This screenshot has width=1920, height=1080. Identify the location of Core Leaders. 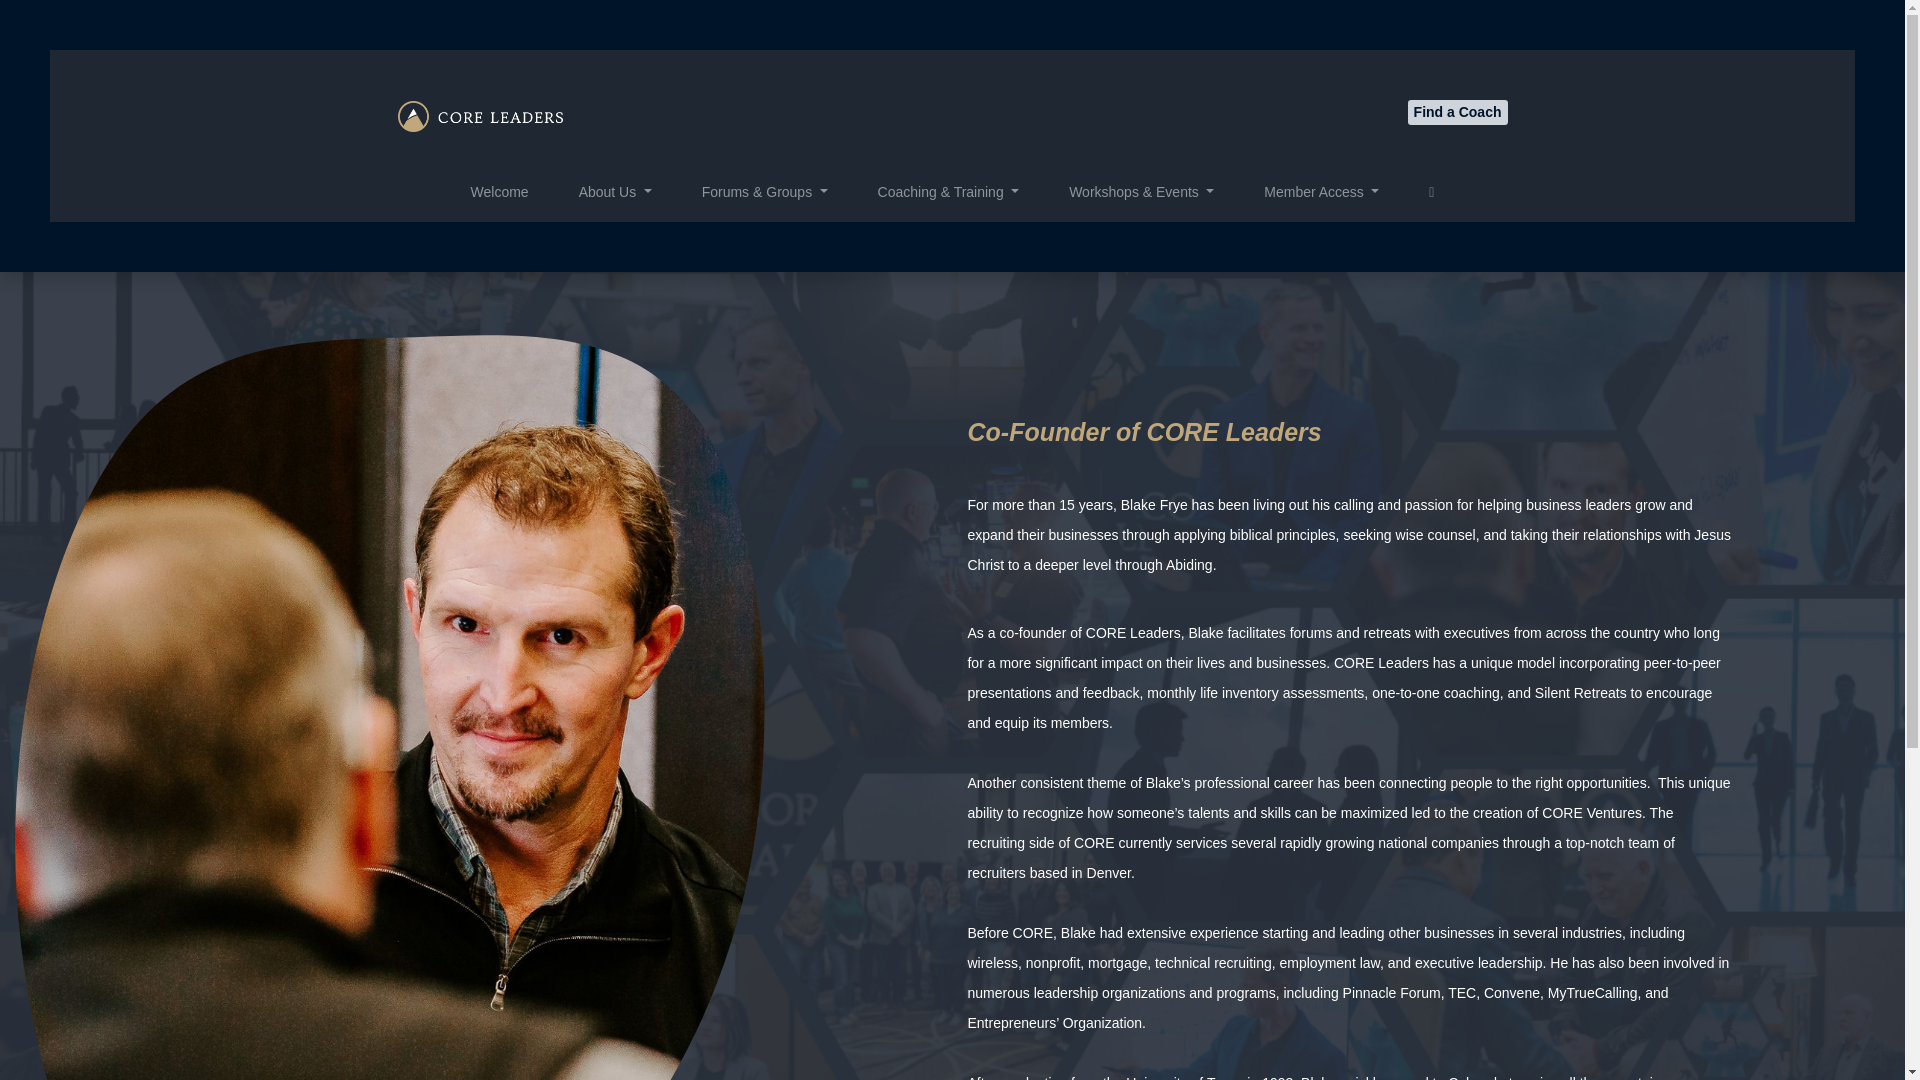
(480, 116).